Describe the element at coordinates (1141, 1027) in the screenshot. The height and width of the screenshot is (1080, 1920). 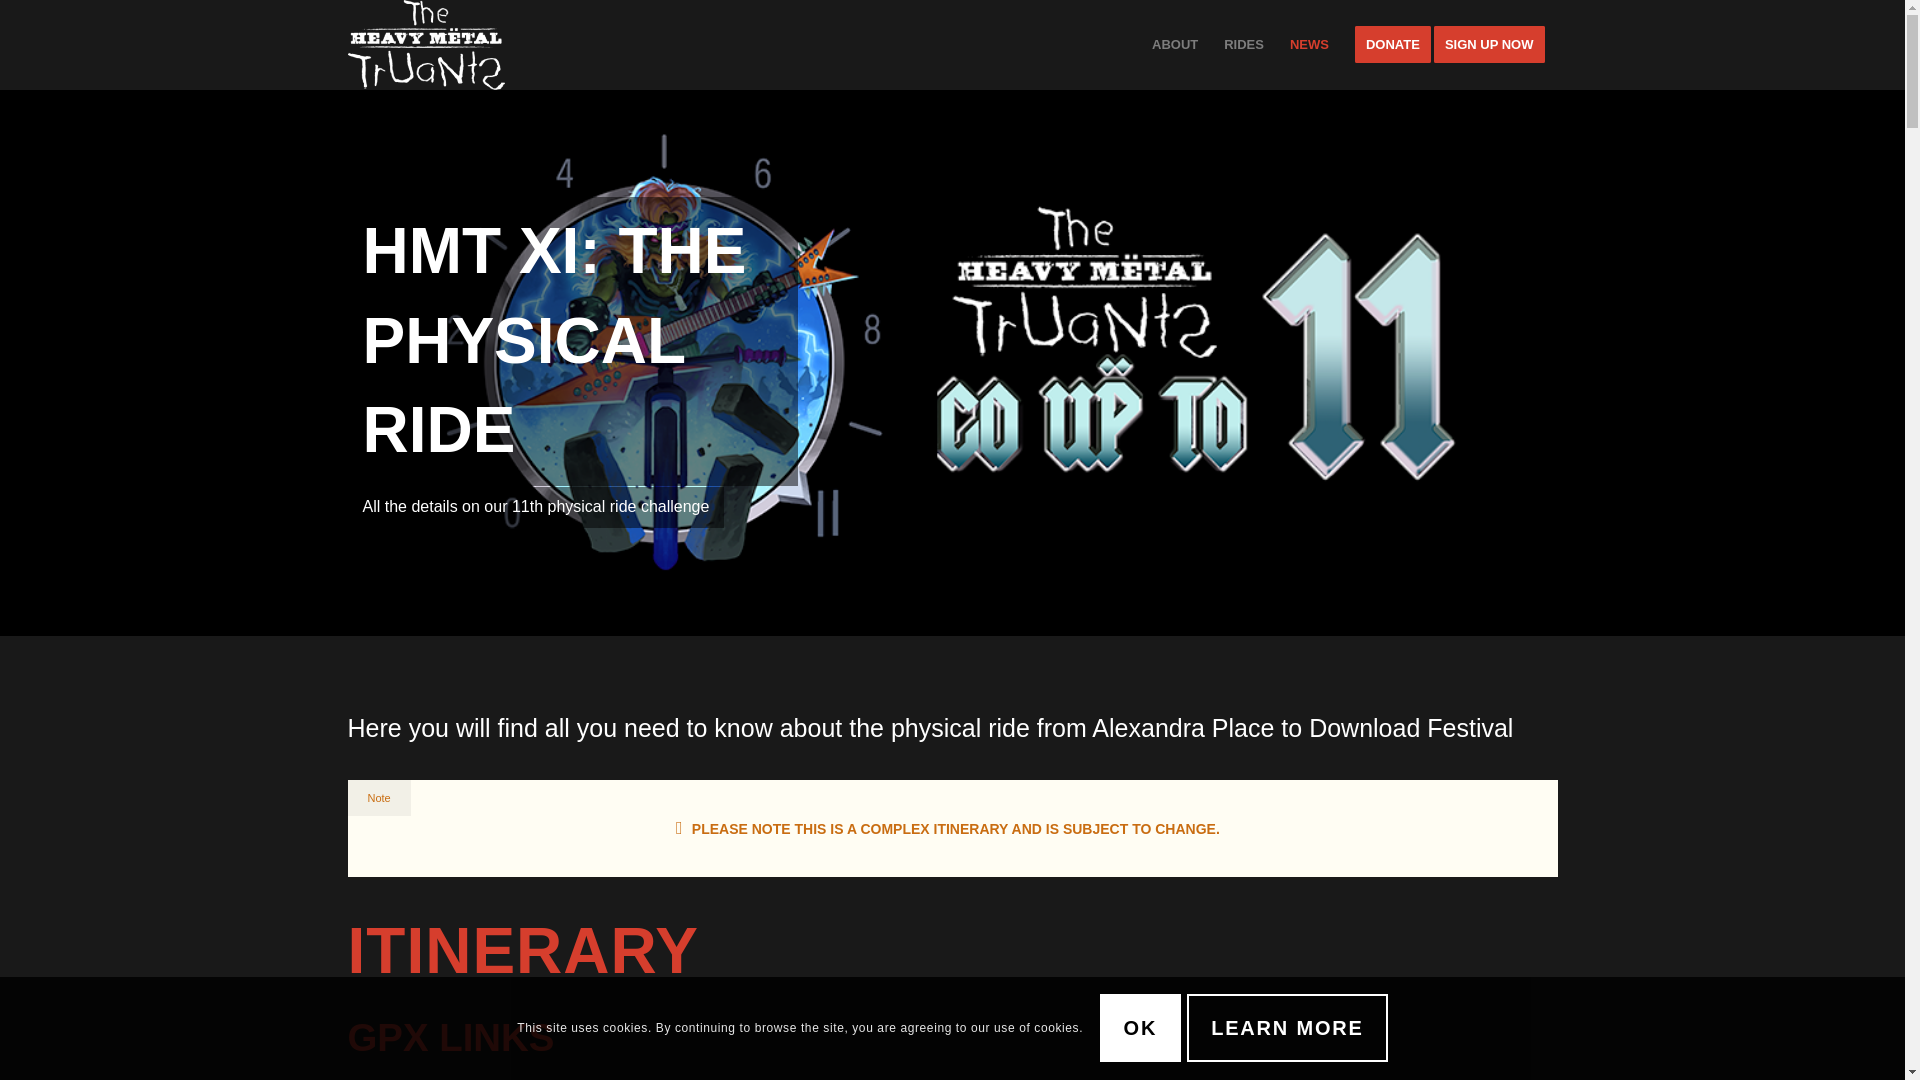
I see `OK` at that location.